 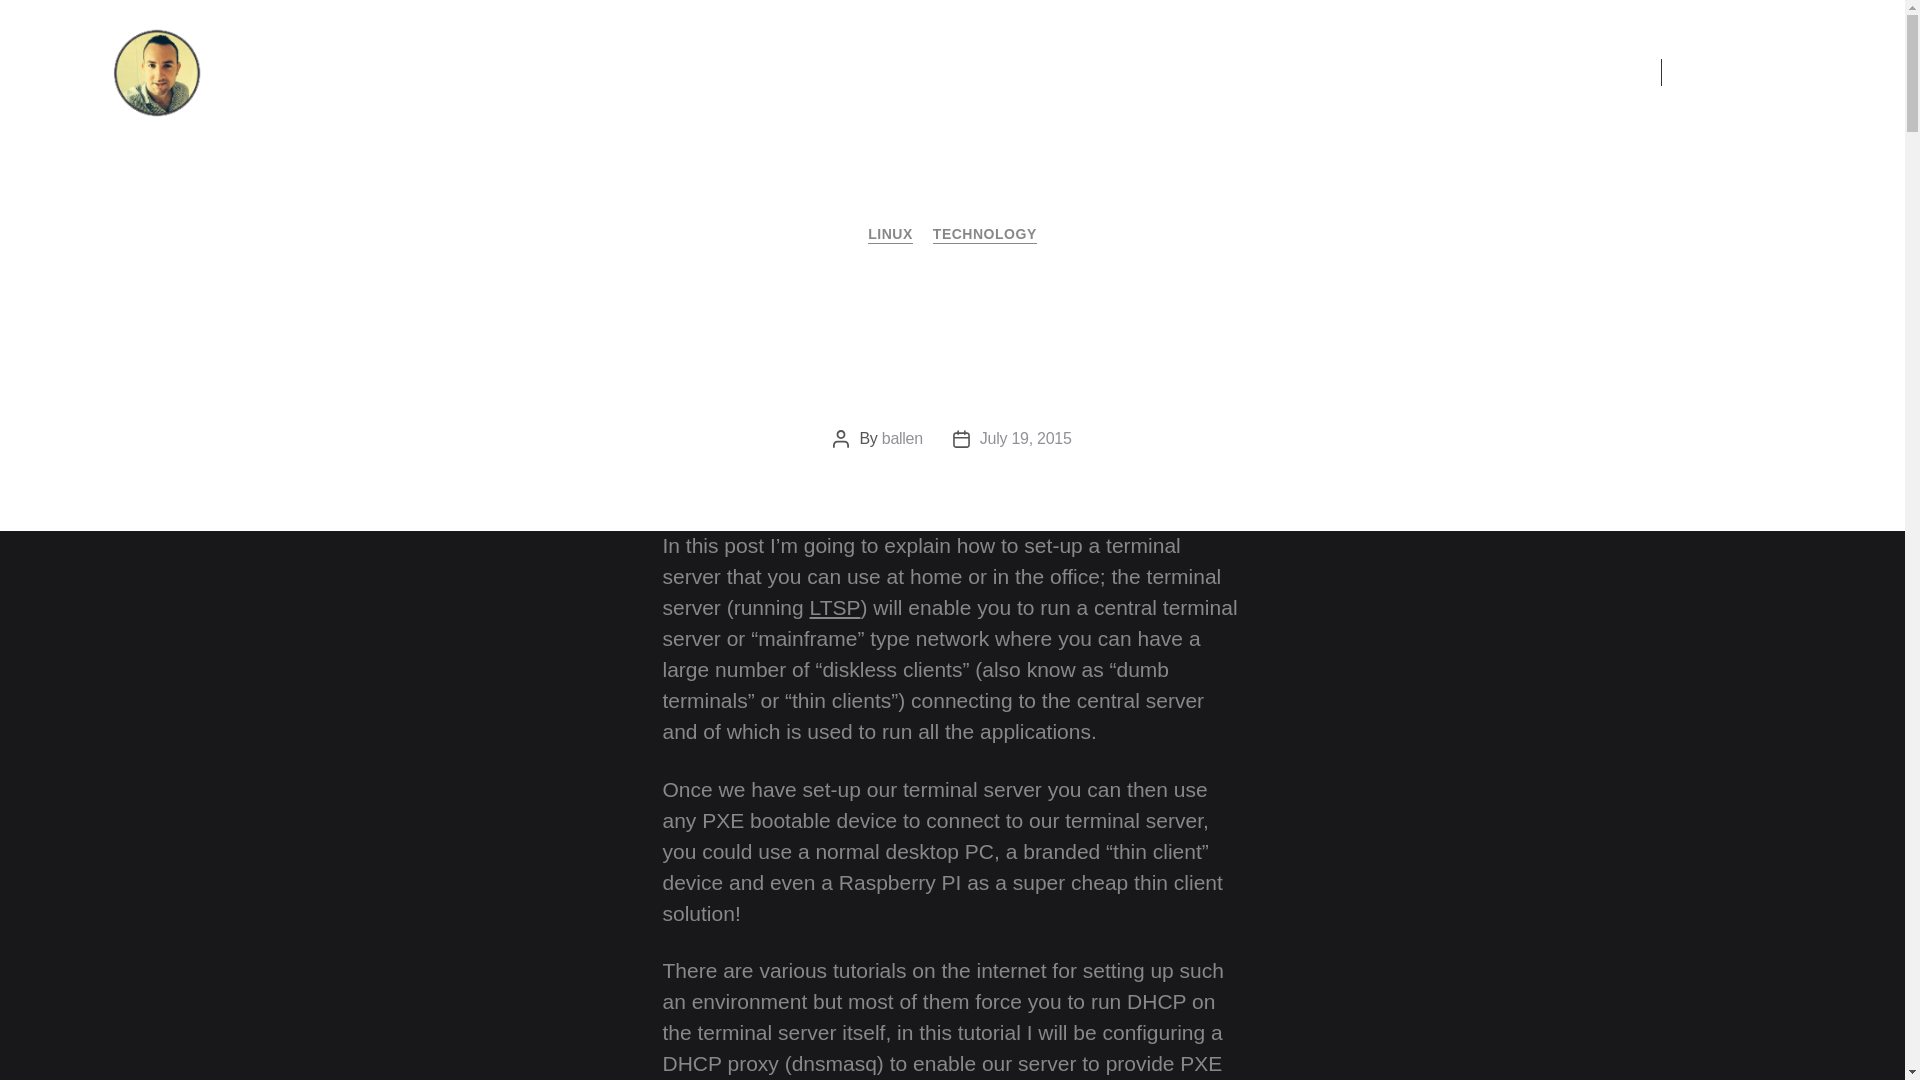 What do you see at coordinates (835, 607) in the screenshot?
I see `LTSP` at bounding box center [835, 607].